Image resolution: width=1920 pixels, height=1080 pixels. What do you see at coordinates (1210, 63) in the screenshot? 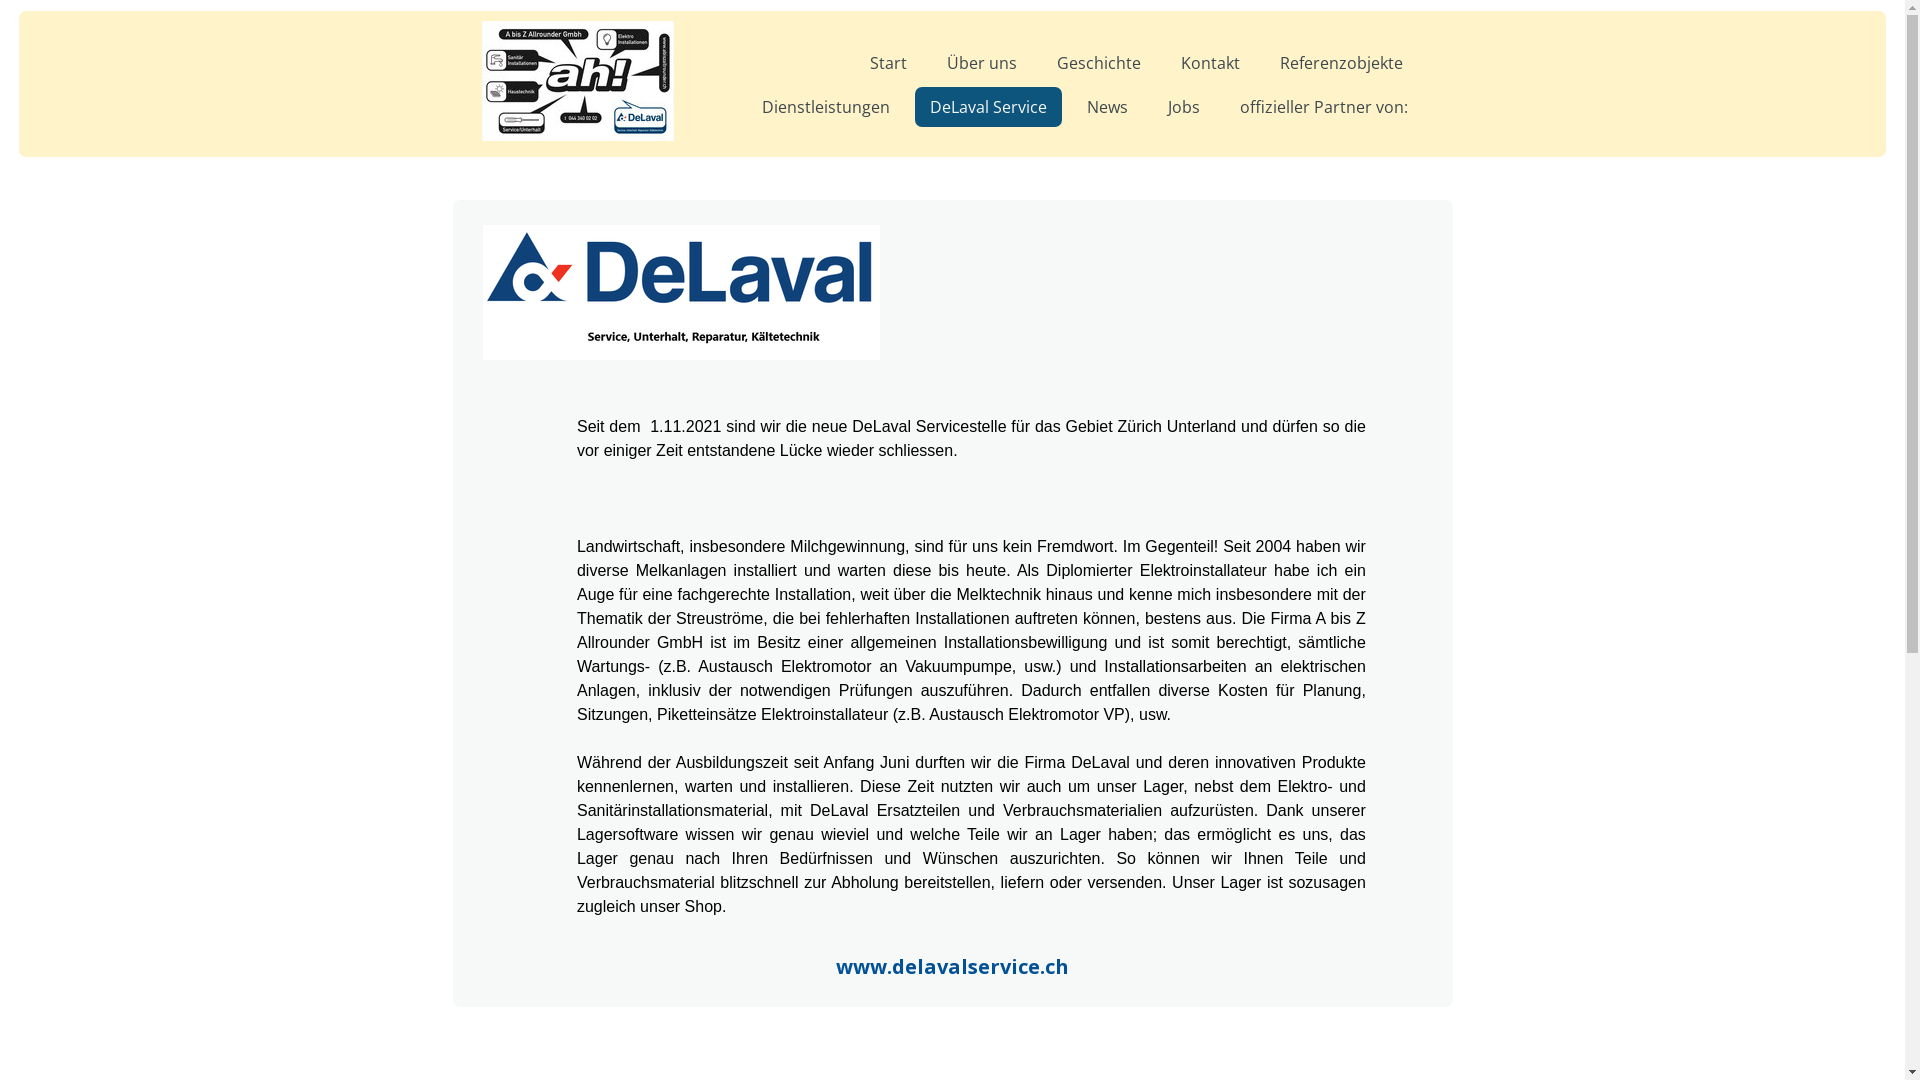
I see `Kontakt` at bounding box center [1210, 63].